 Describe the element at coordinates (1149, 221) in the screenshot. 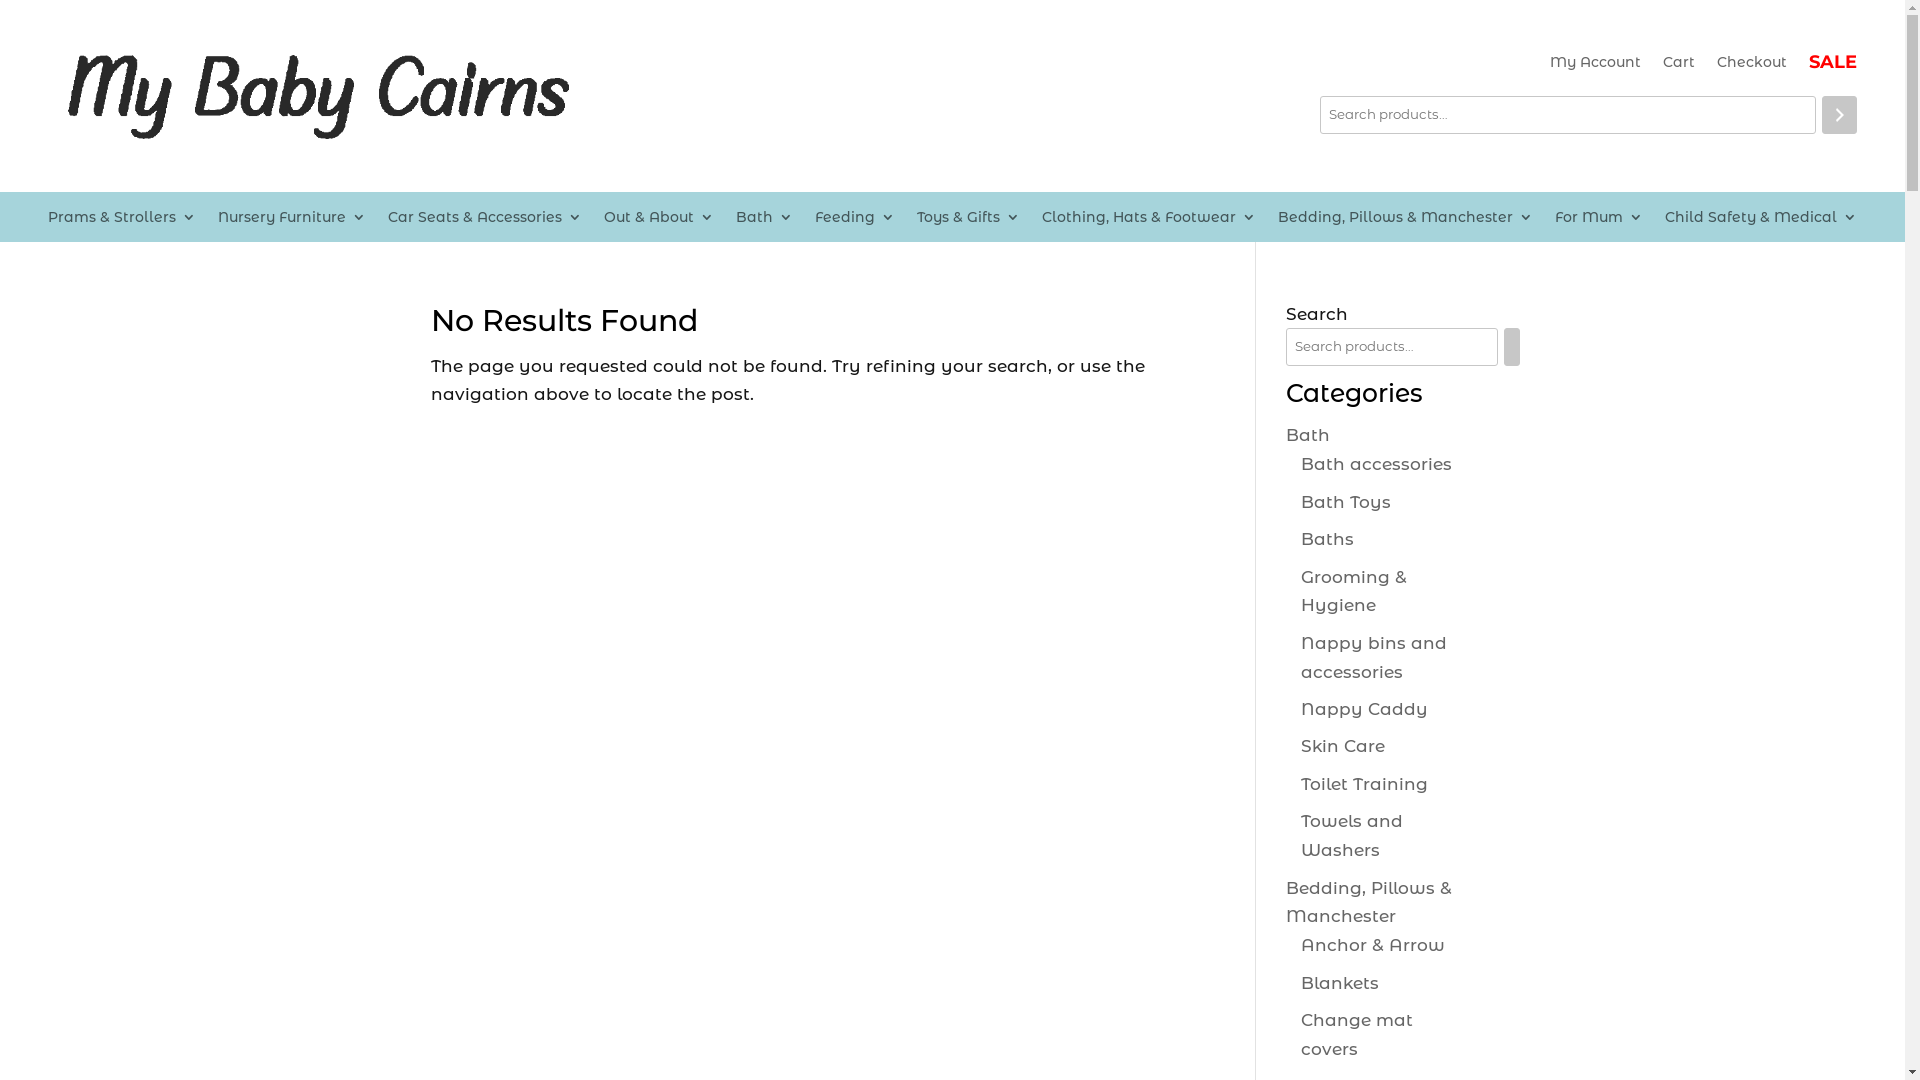

I see `Clothing, Hats & Footwear` at that location.